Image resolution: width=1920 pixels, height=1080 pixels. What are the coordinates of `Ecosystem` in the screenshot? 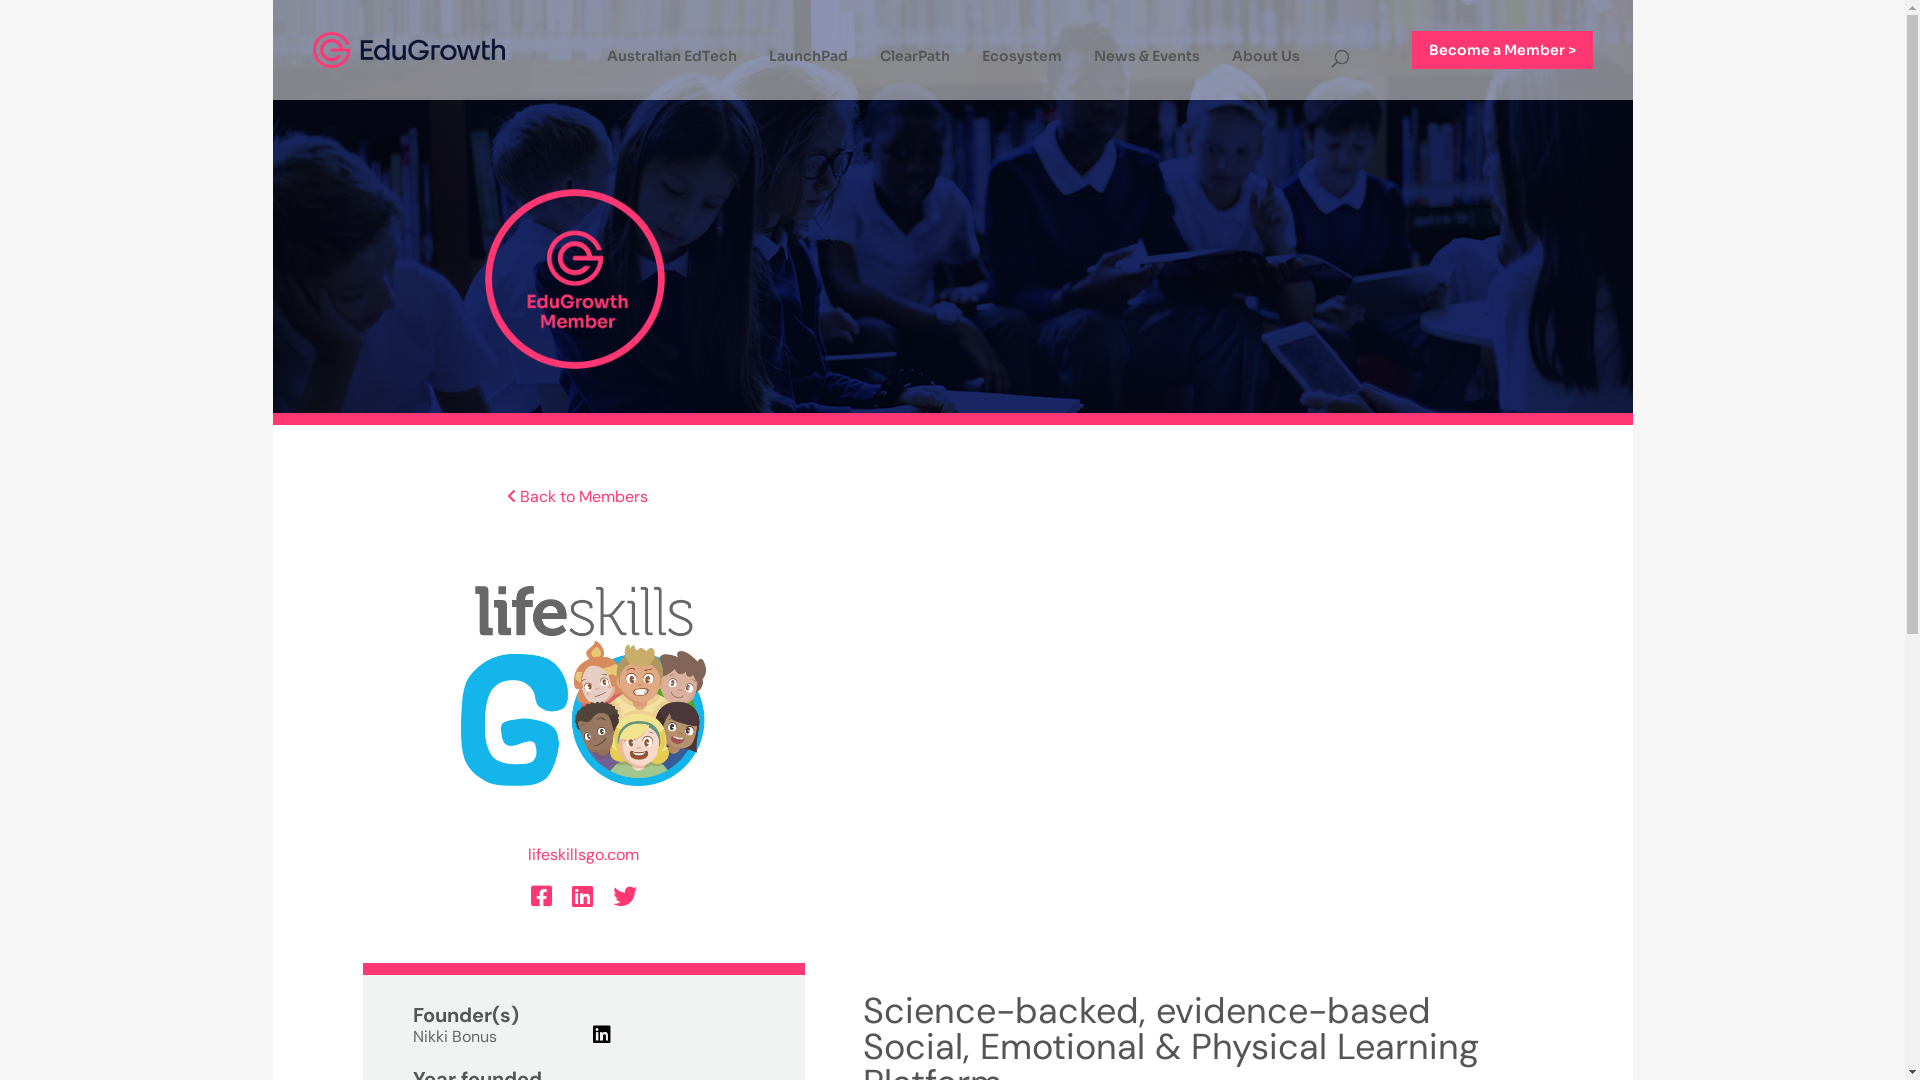 It's located at (1022, 62).